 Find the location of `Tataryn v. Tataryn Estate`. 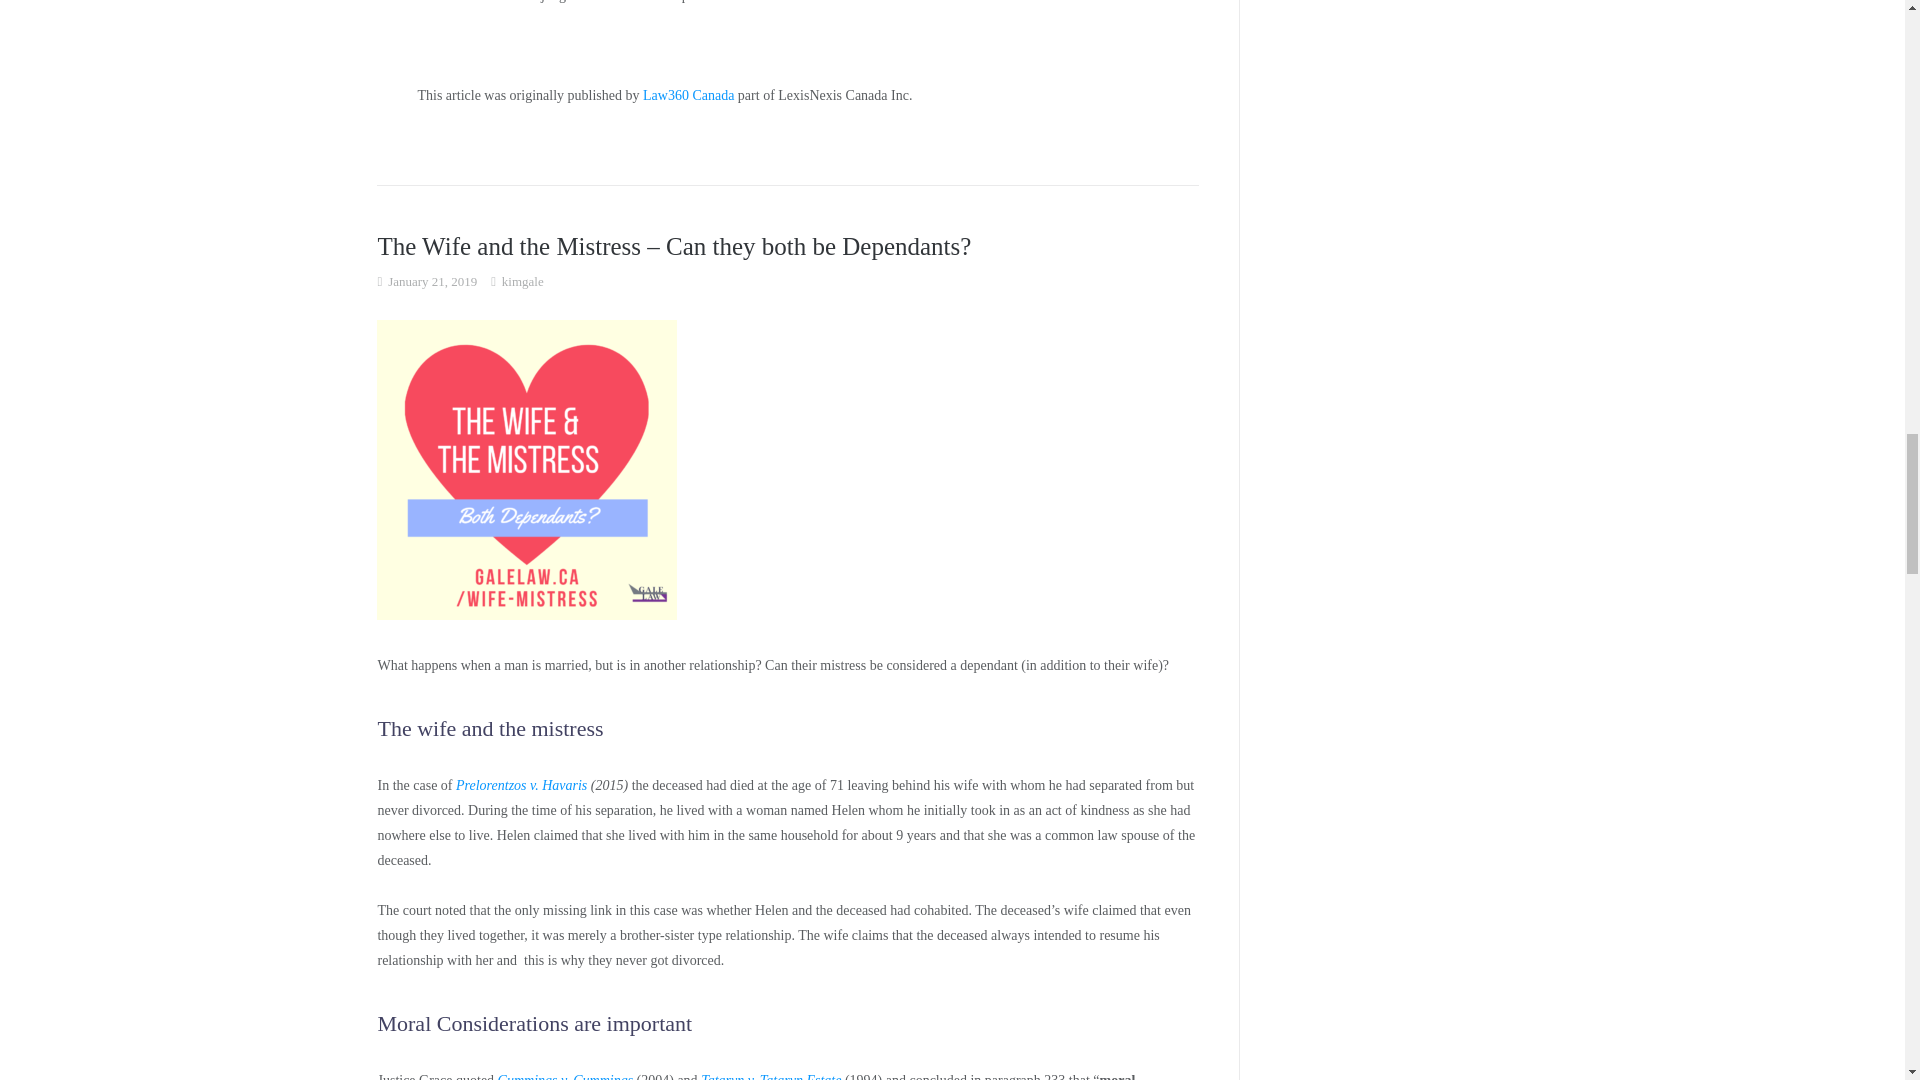

Tataryn v. Tataryn Estate is located at coordinates (772, 1076).